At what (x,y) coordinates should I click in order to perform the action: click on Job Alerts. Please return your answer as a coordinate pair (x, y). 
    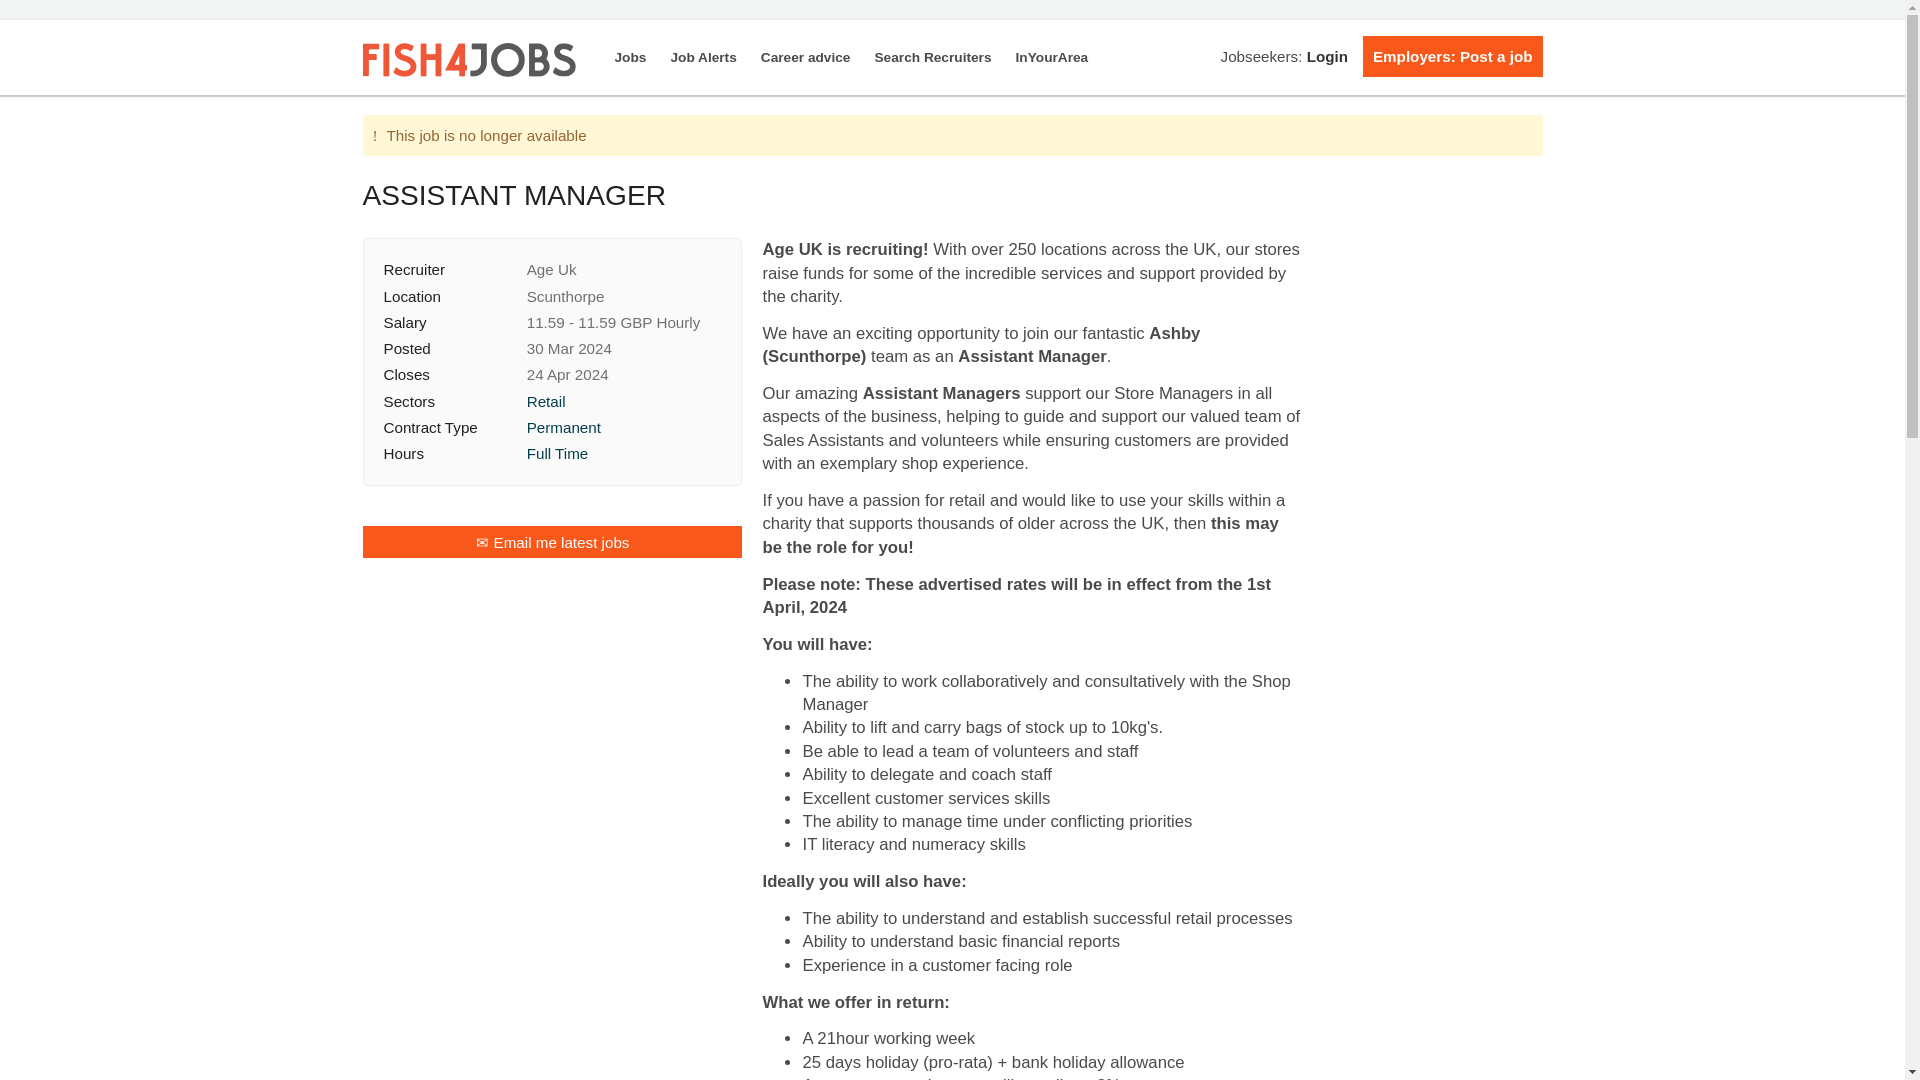
    Looking at the image, I should click on (703, 58).